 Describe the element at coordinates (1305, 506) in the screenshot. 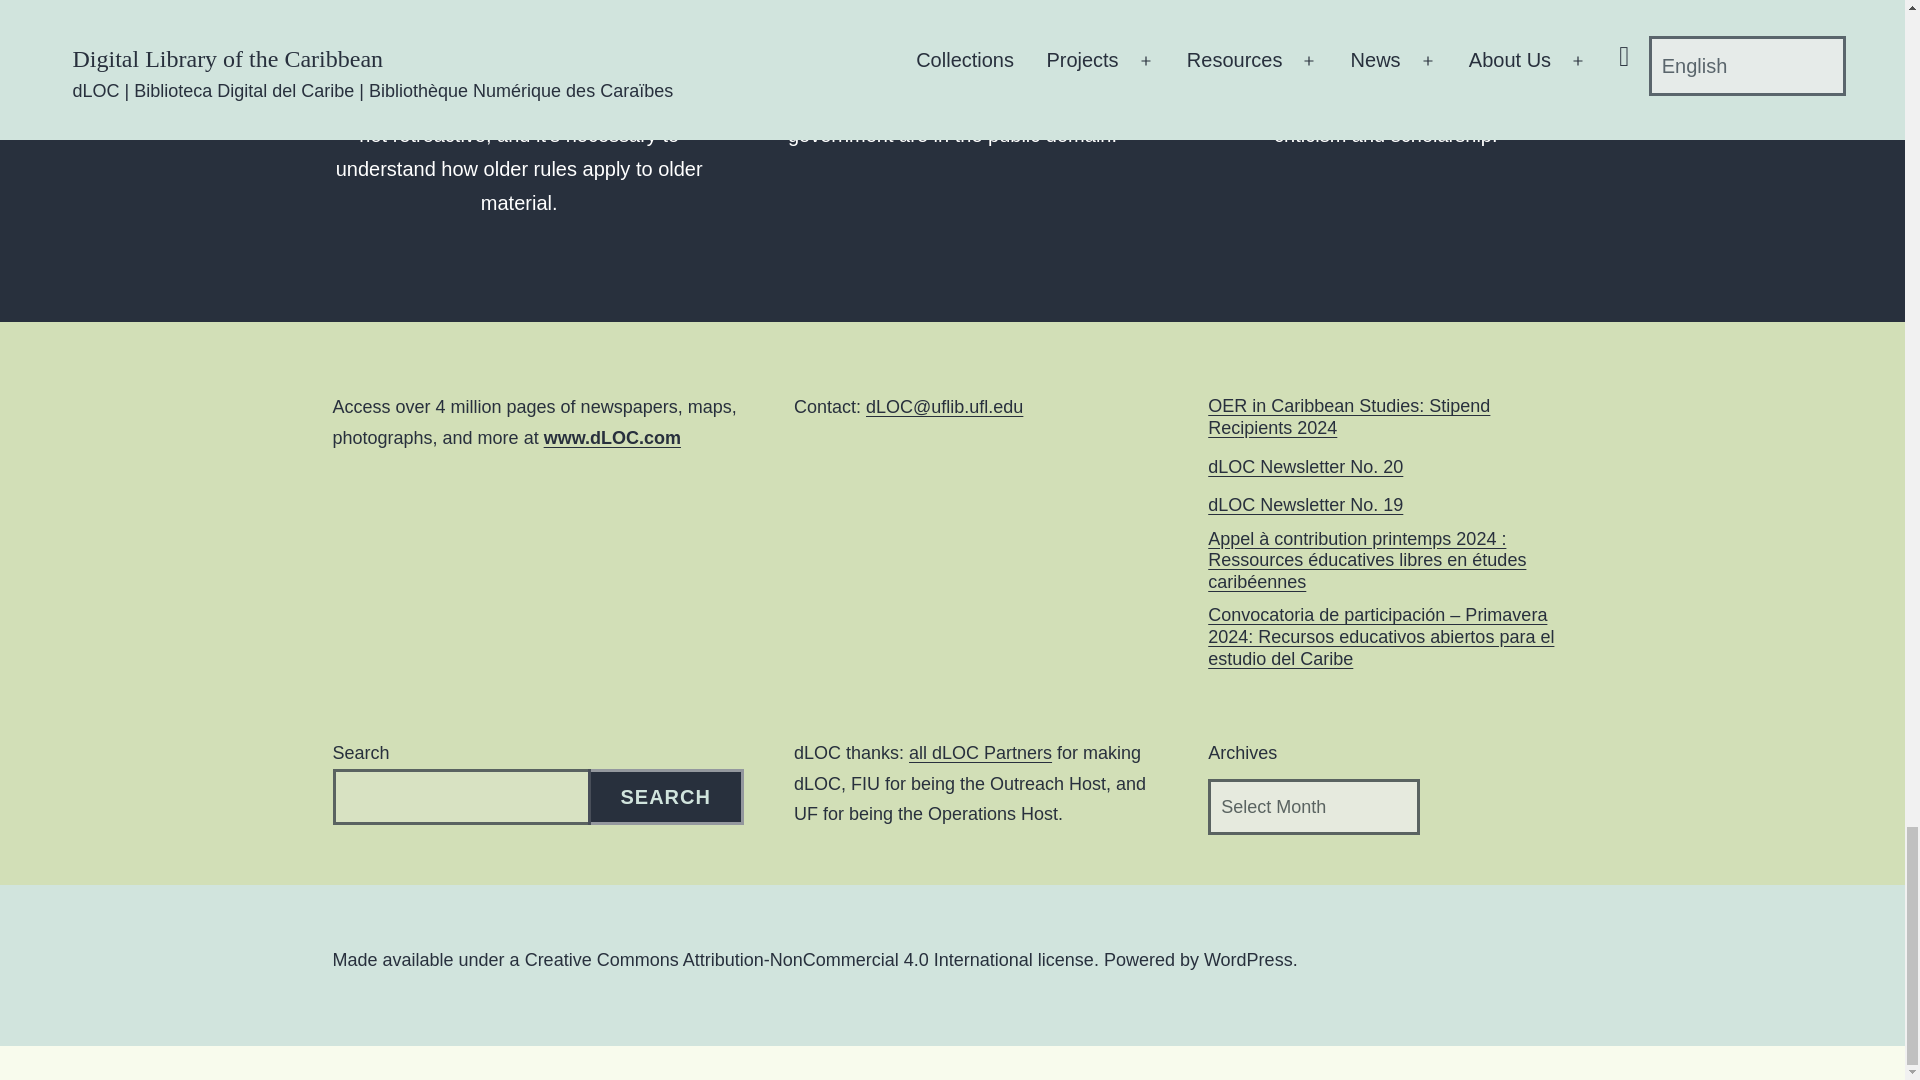

I see `dLOC Newsletter No. 19` at that location.